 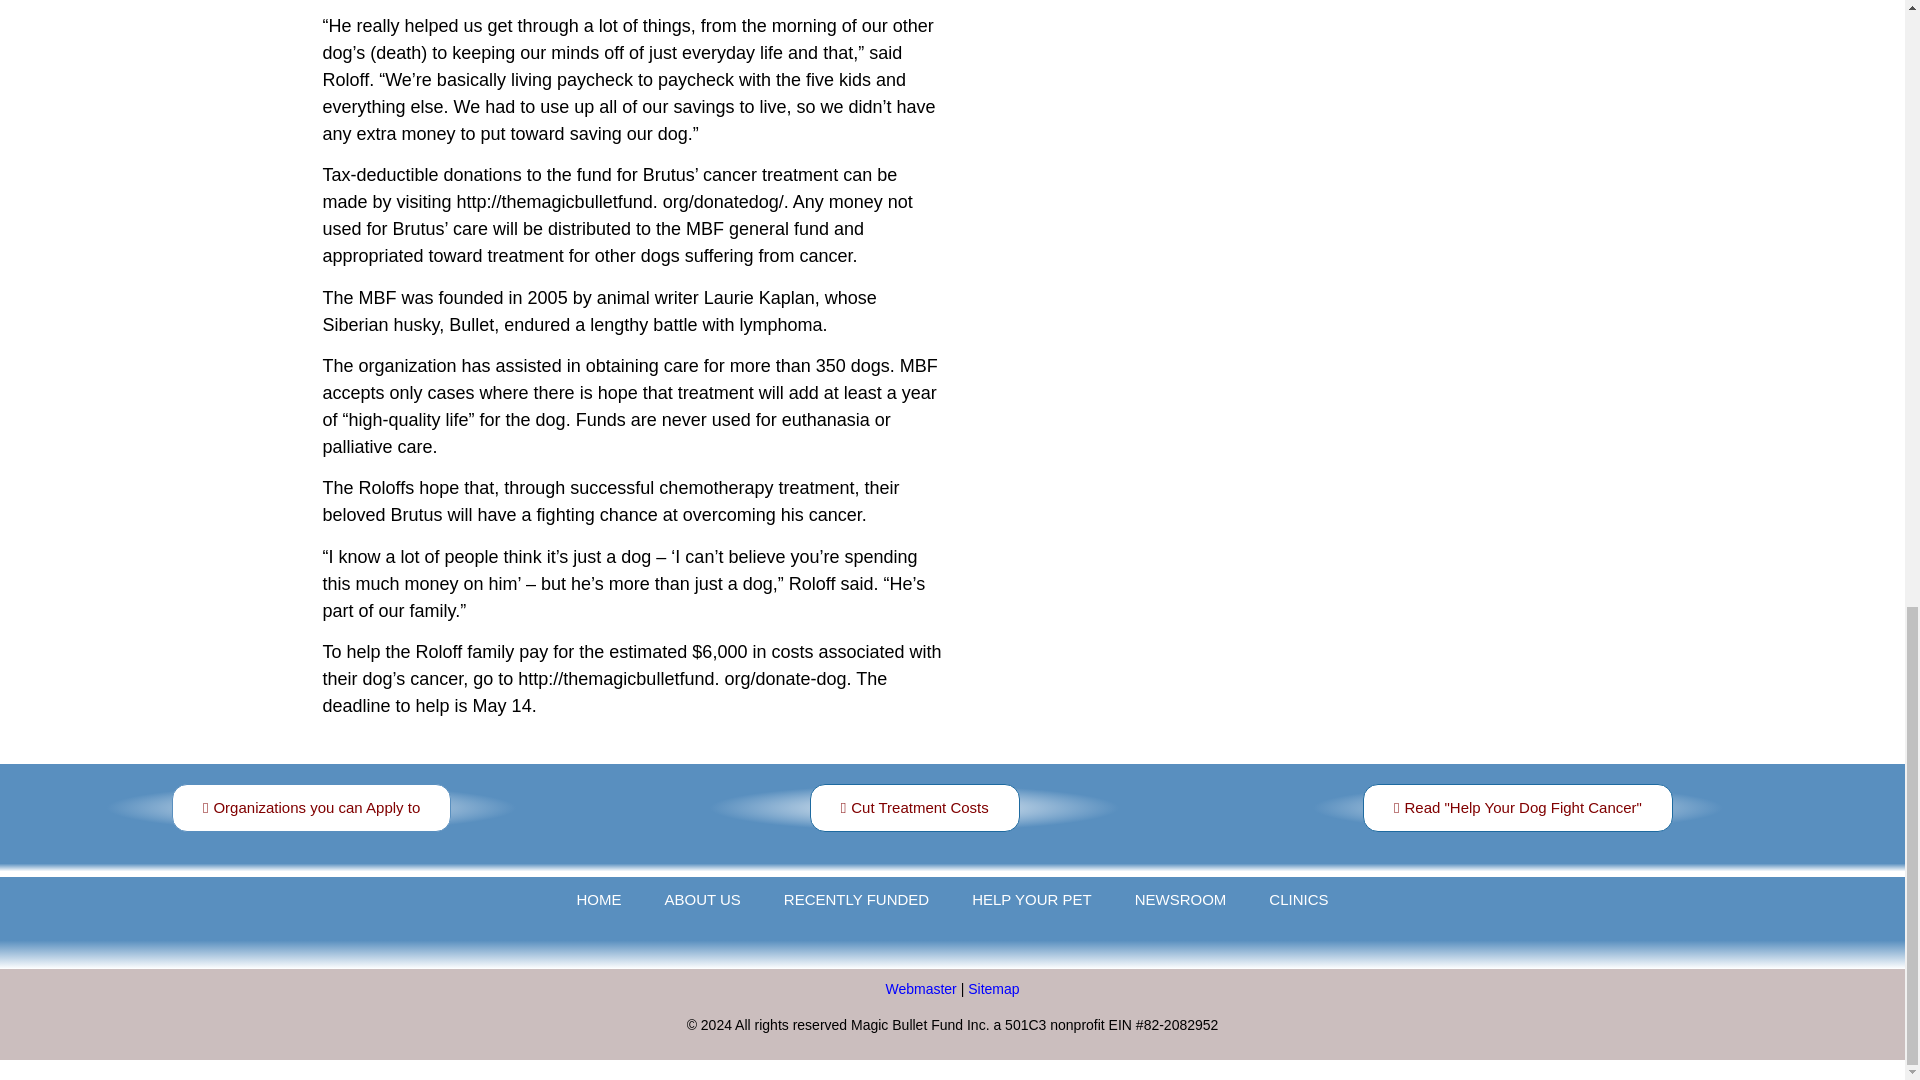 I want to click on Read "Help Your Dog Fight Cancer", so click(x=1518, y=808).